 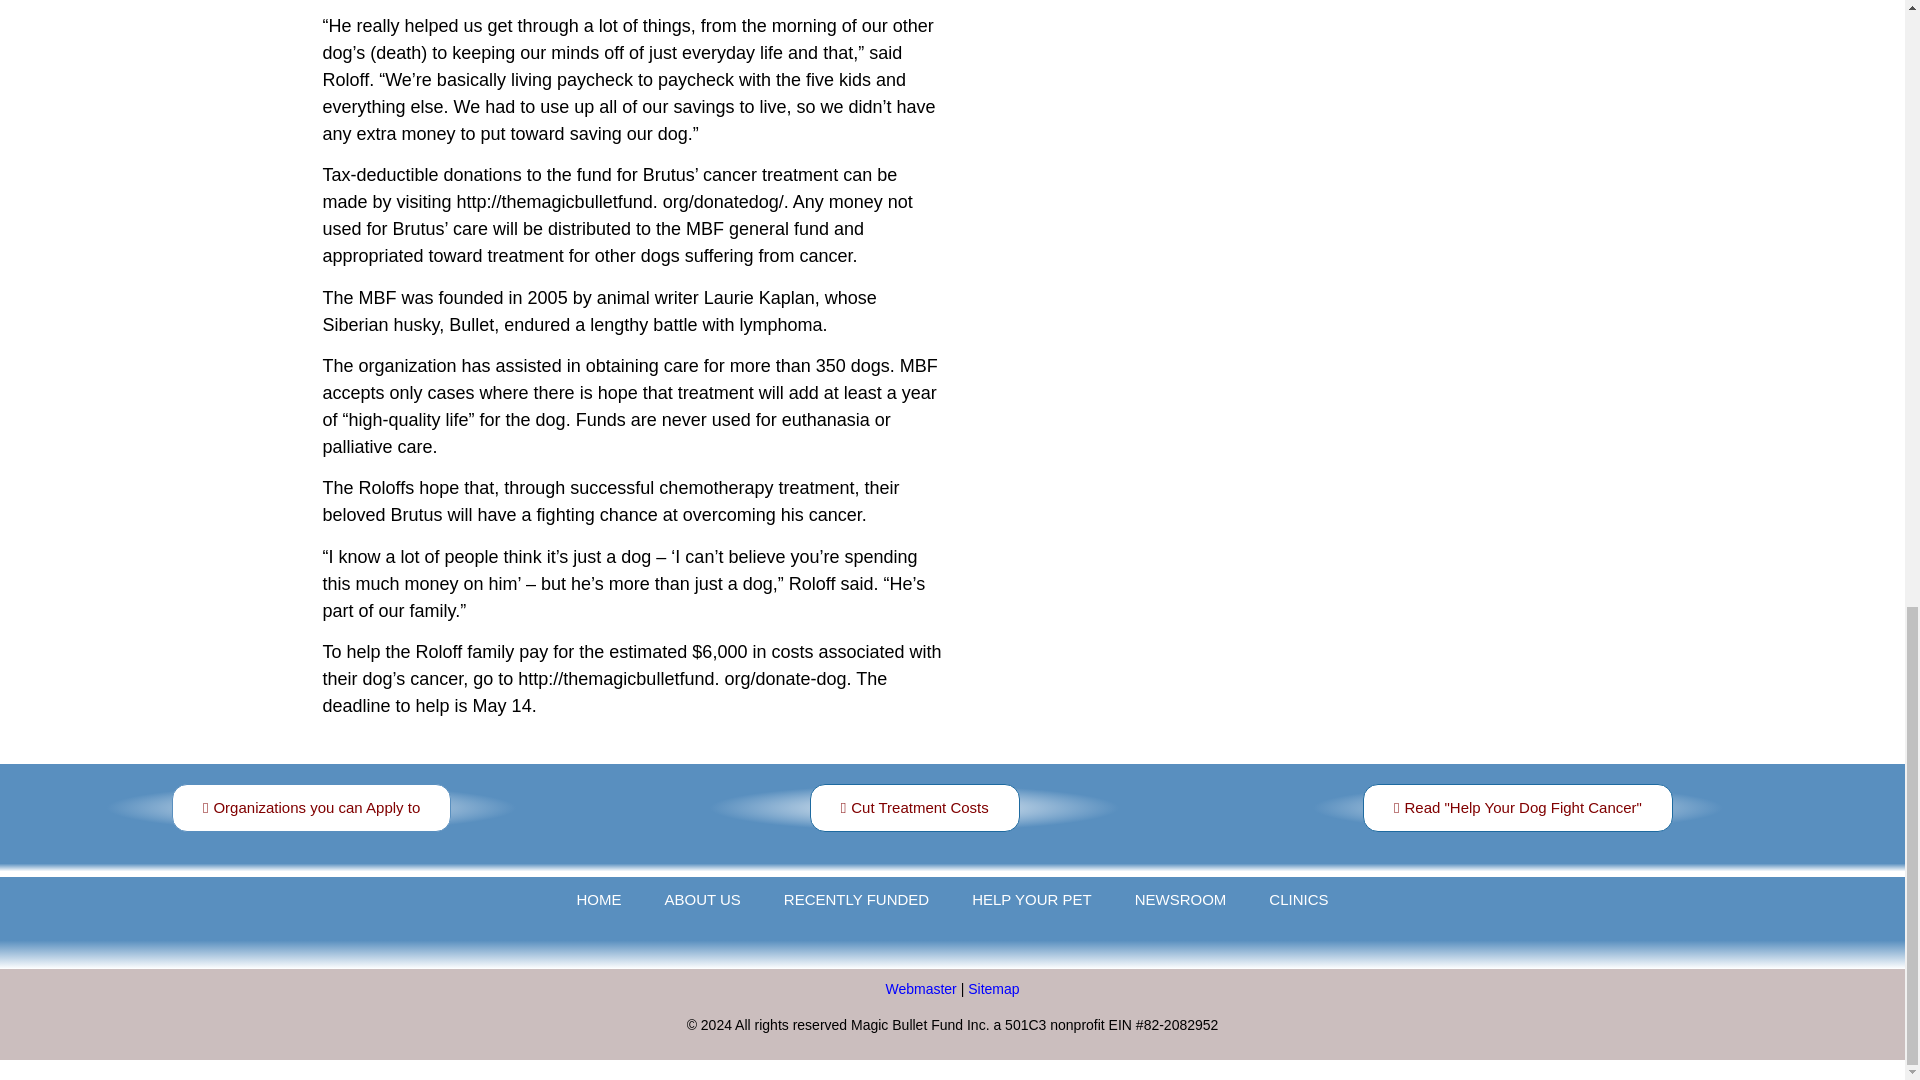 I want to click on Read "Help Your Dog Fight Cancer", so click(x=1518, y=808).